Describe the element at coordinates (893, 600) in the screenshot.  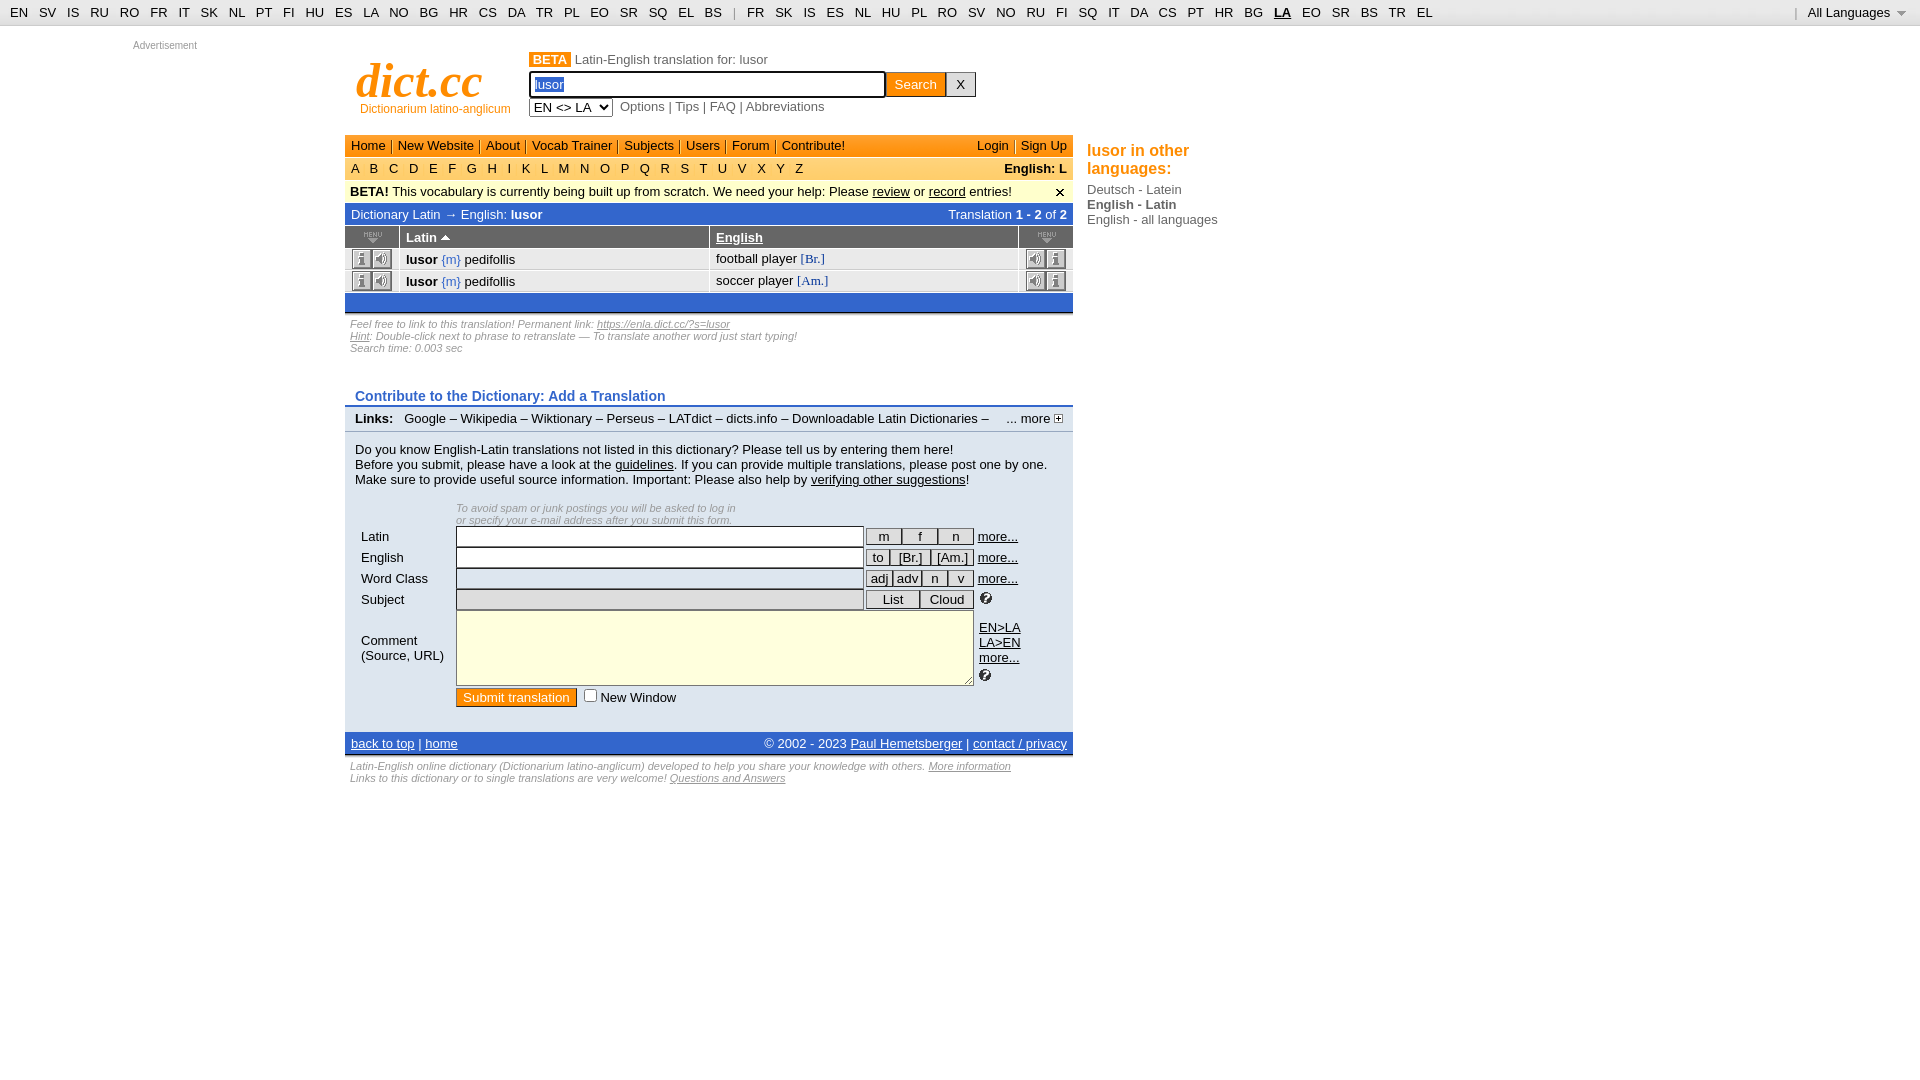
I see `List` at that location.